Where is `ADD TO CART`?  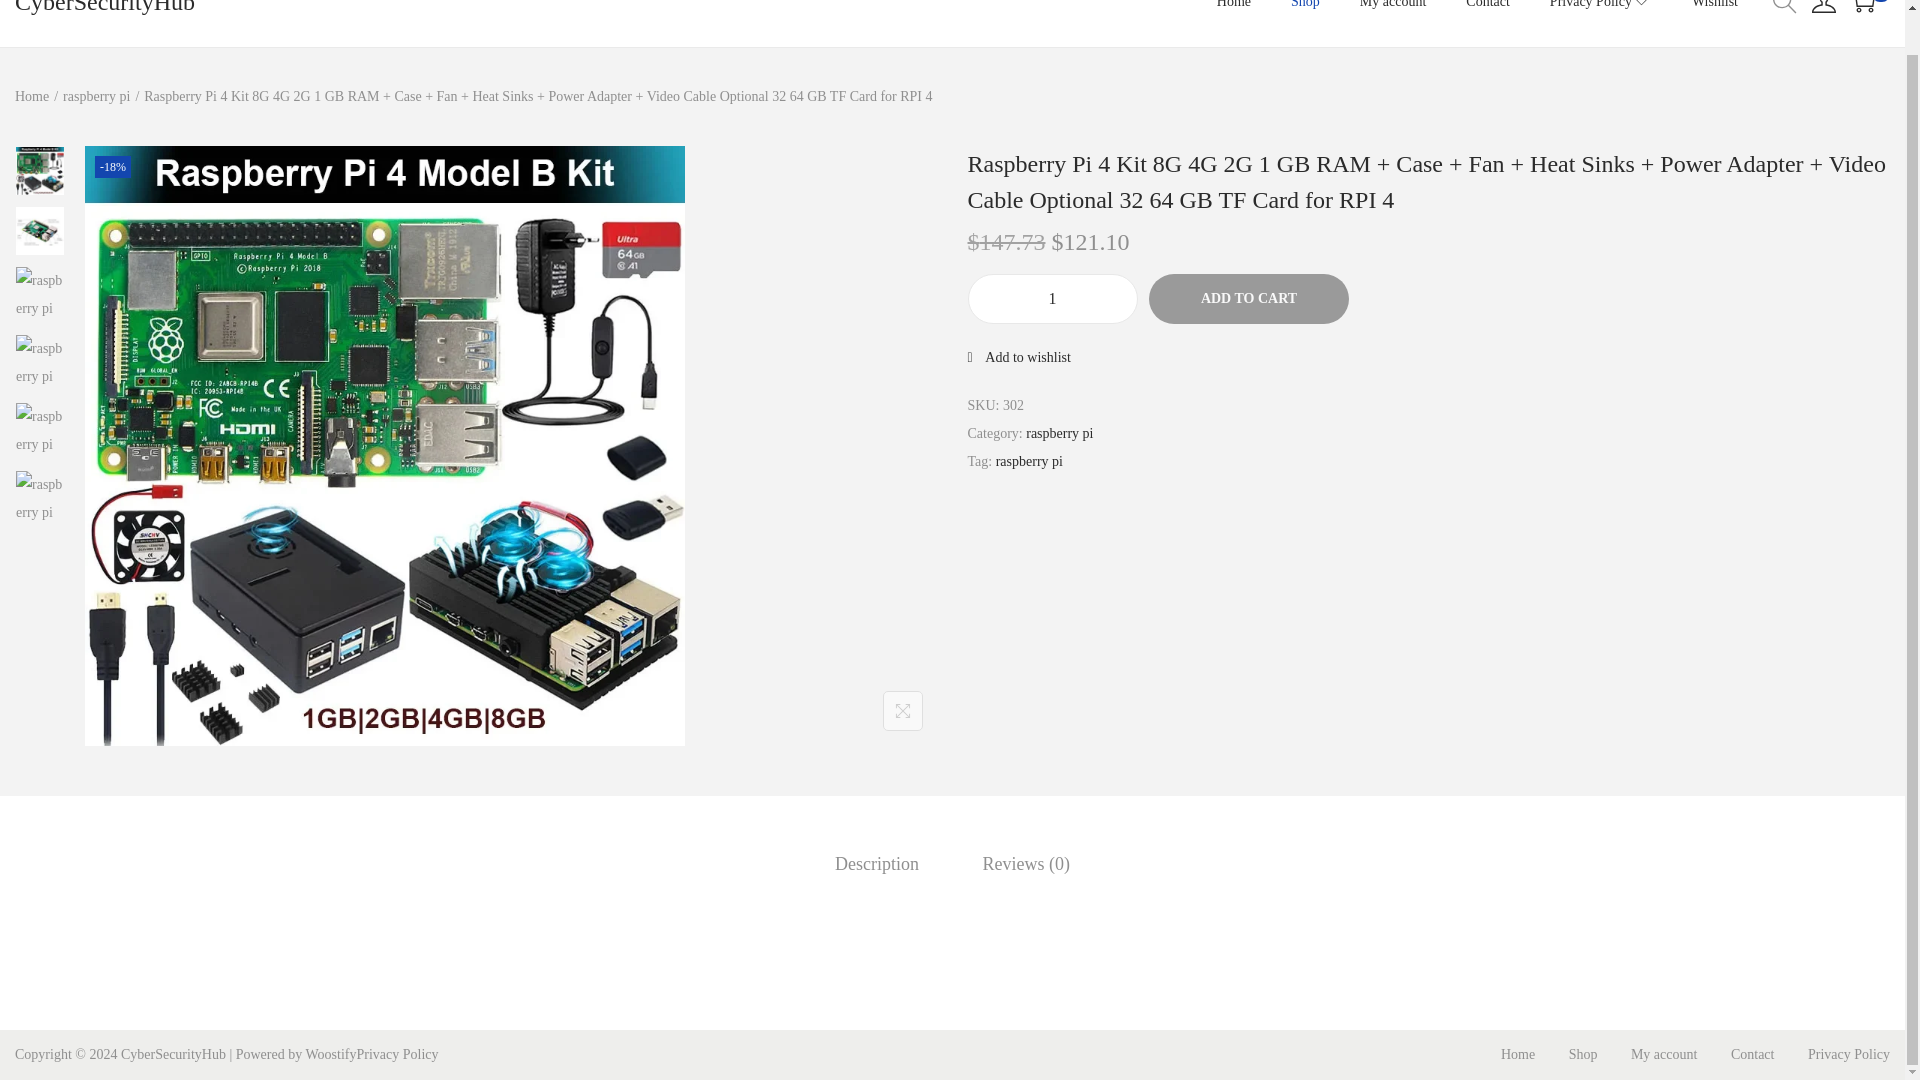
ADD TO CART is located at coordinates (1248, 299).